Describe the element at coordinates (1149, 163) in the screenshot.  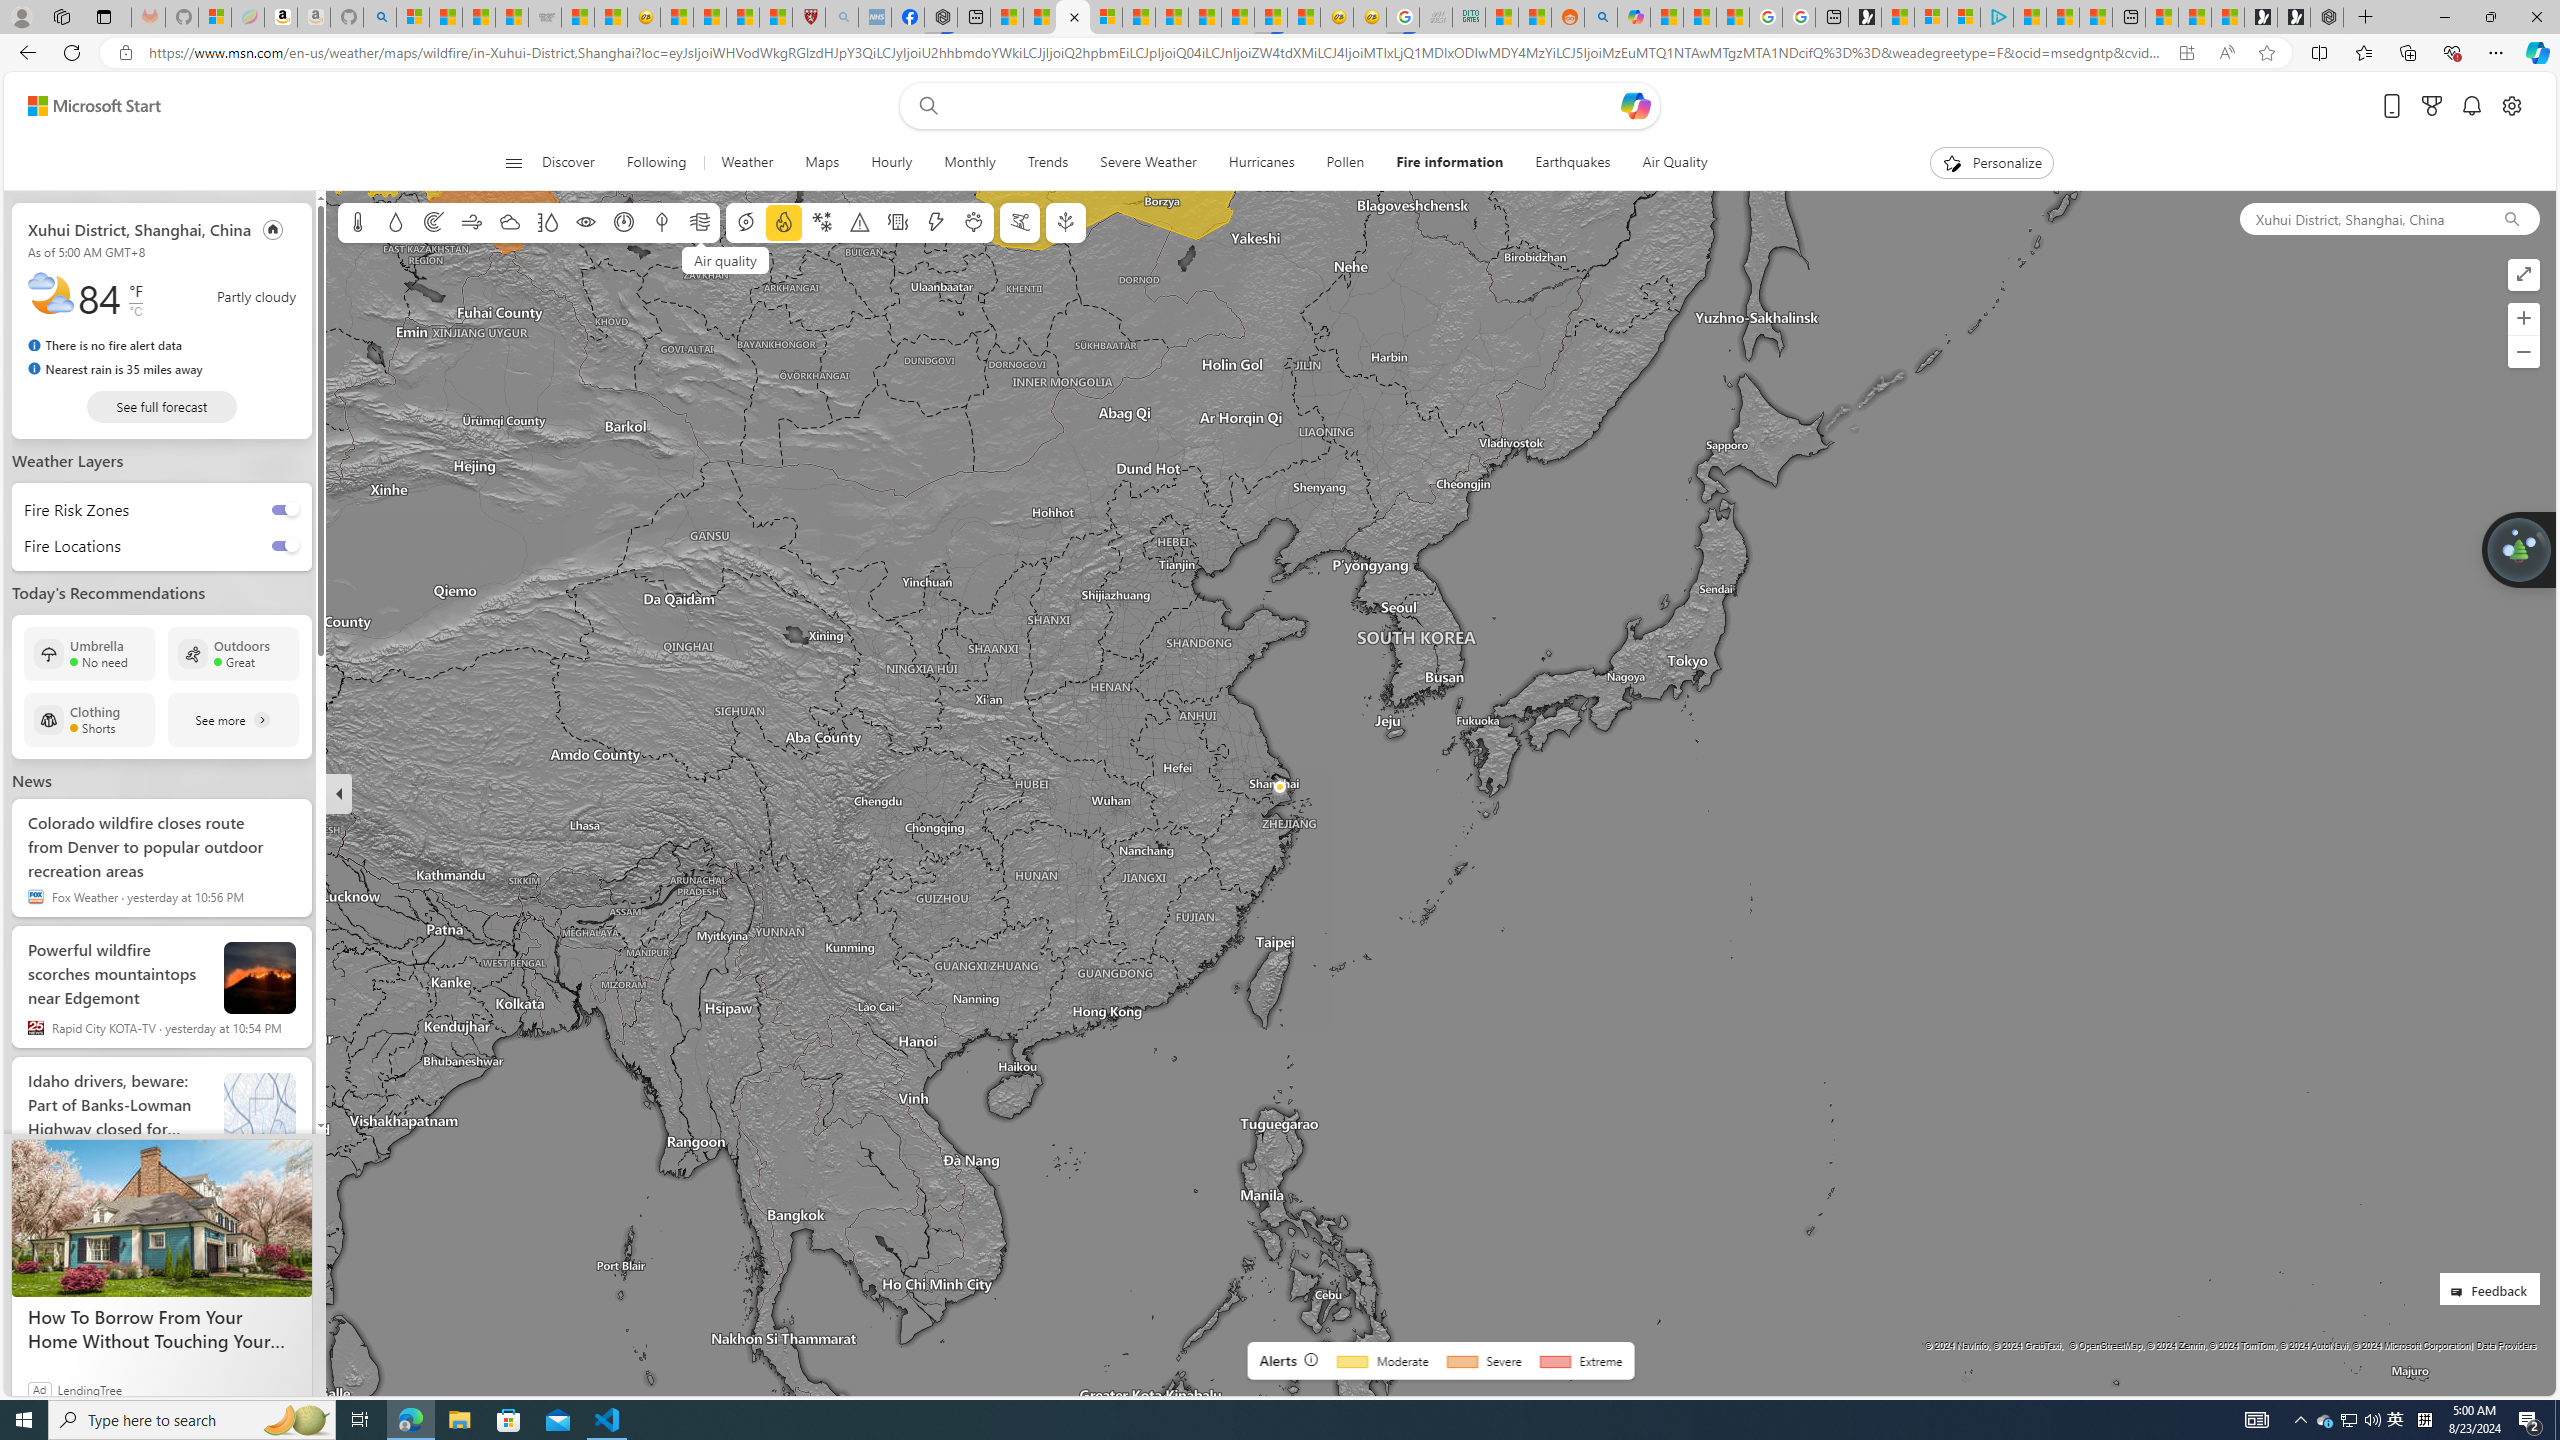
I see `Severe Weather` at that location.